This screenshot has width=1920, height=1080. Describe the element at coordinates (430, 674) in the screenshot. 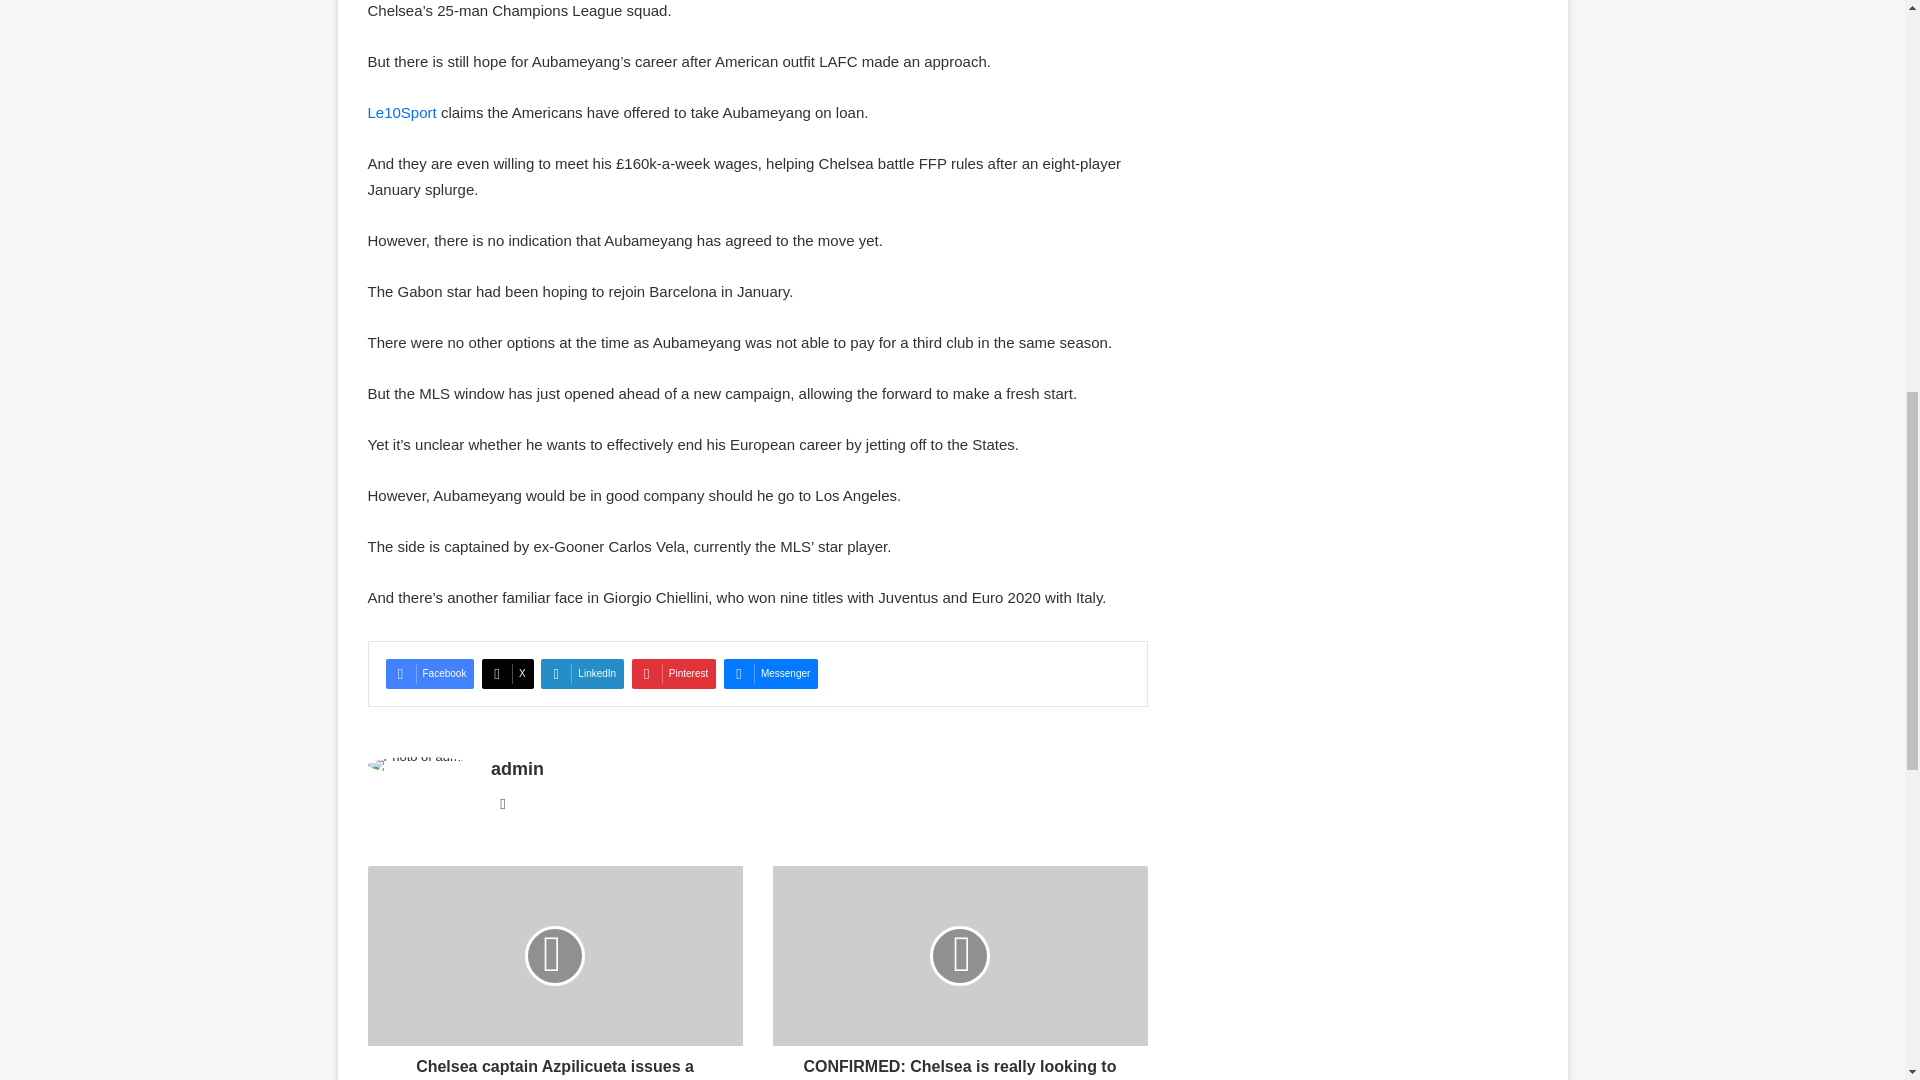

I see `Facebook` at that location.